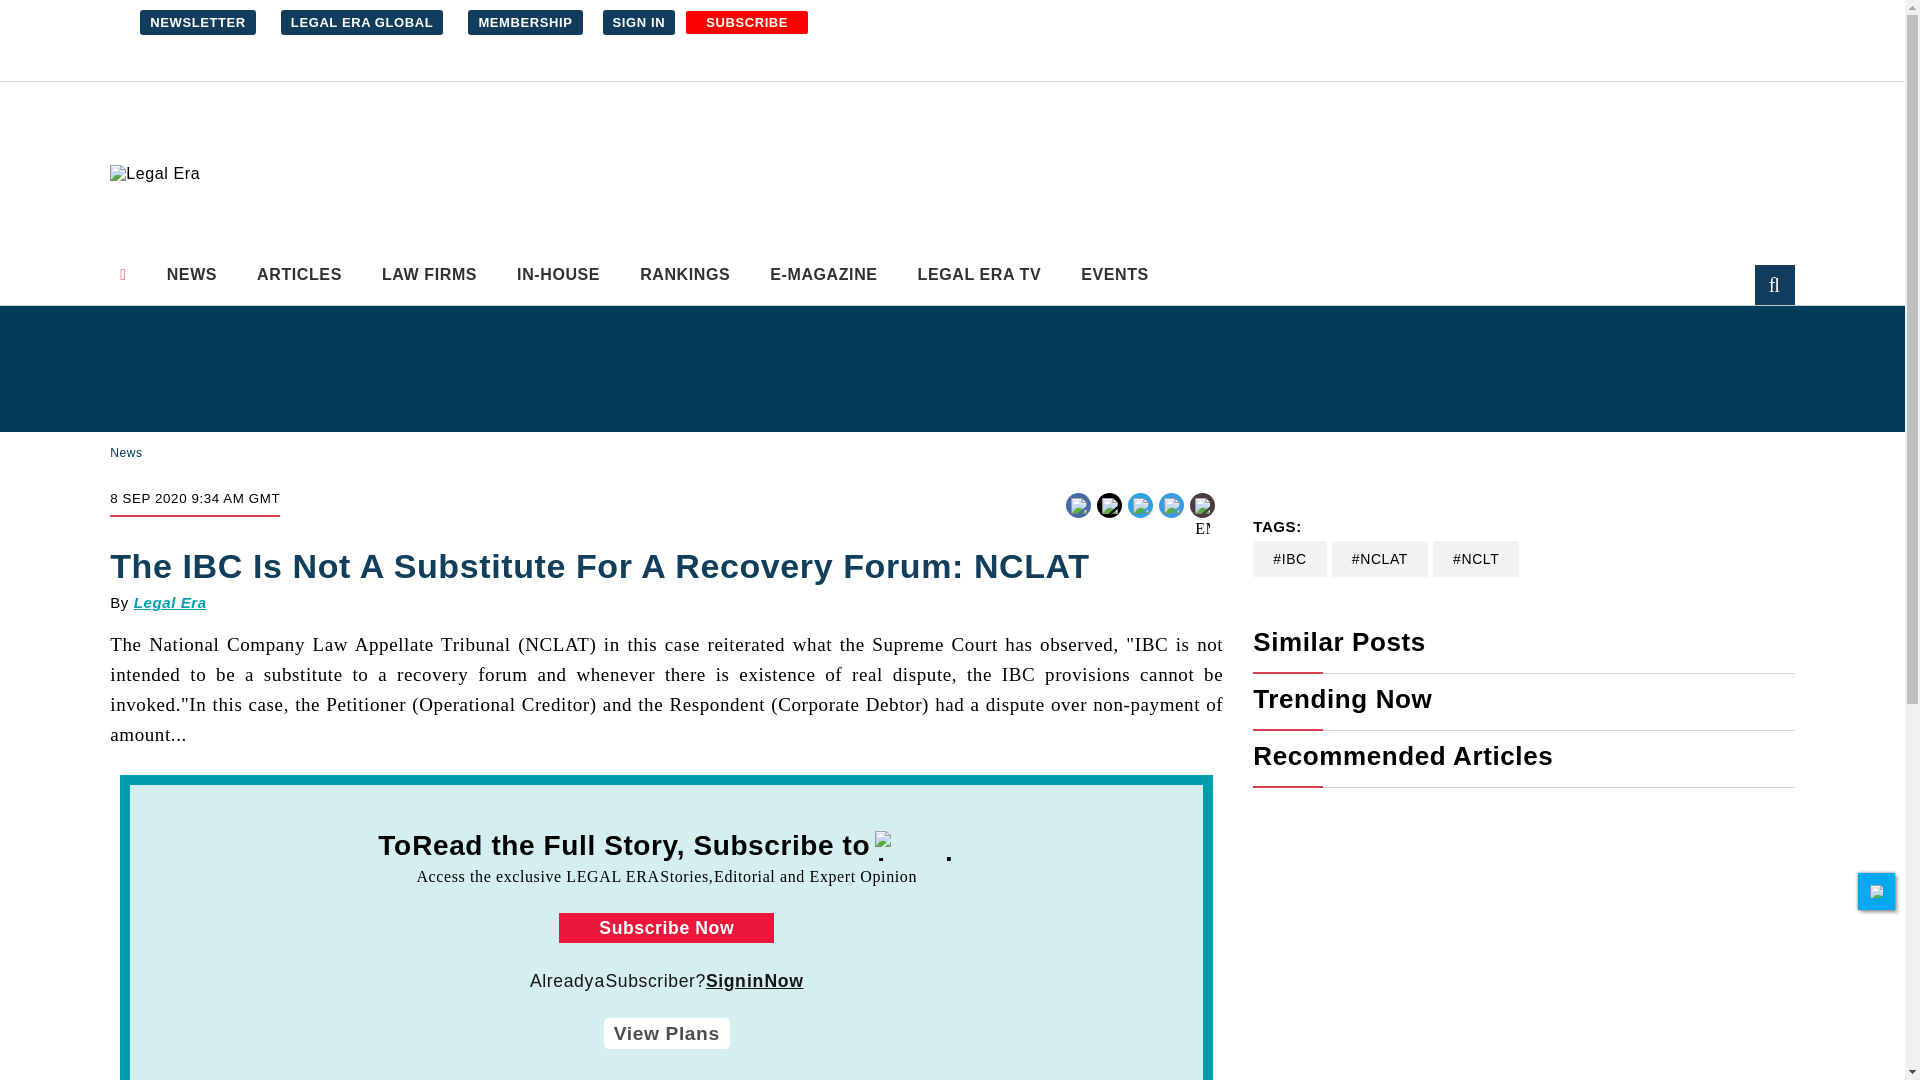 Image resolution: width=1920 pixels, height=1080 pixels. I want to click on twitter, so click(1138, 520).